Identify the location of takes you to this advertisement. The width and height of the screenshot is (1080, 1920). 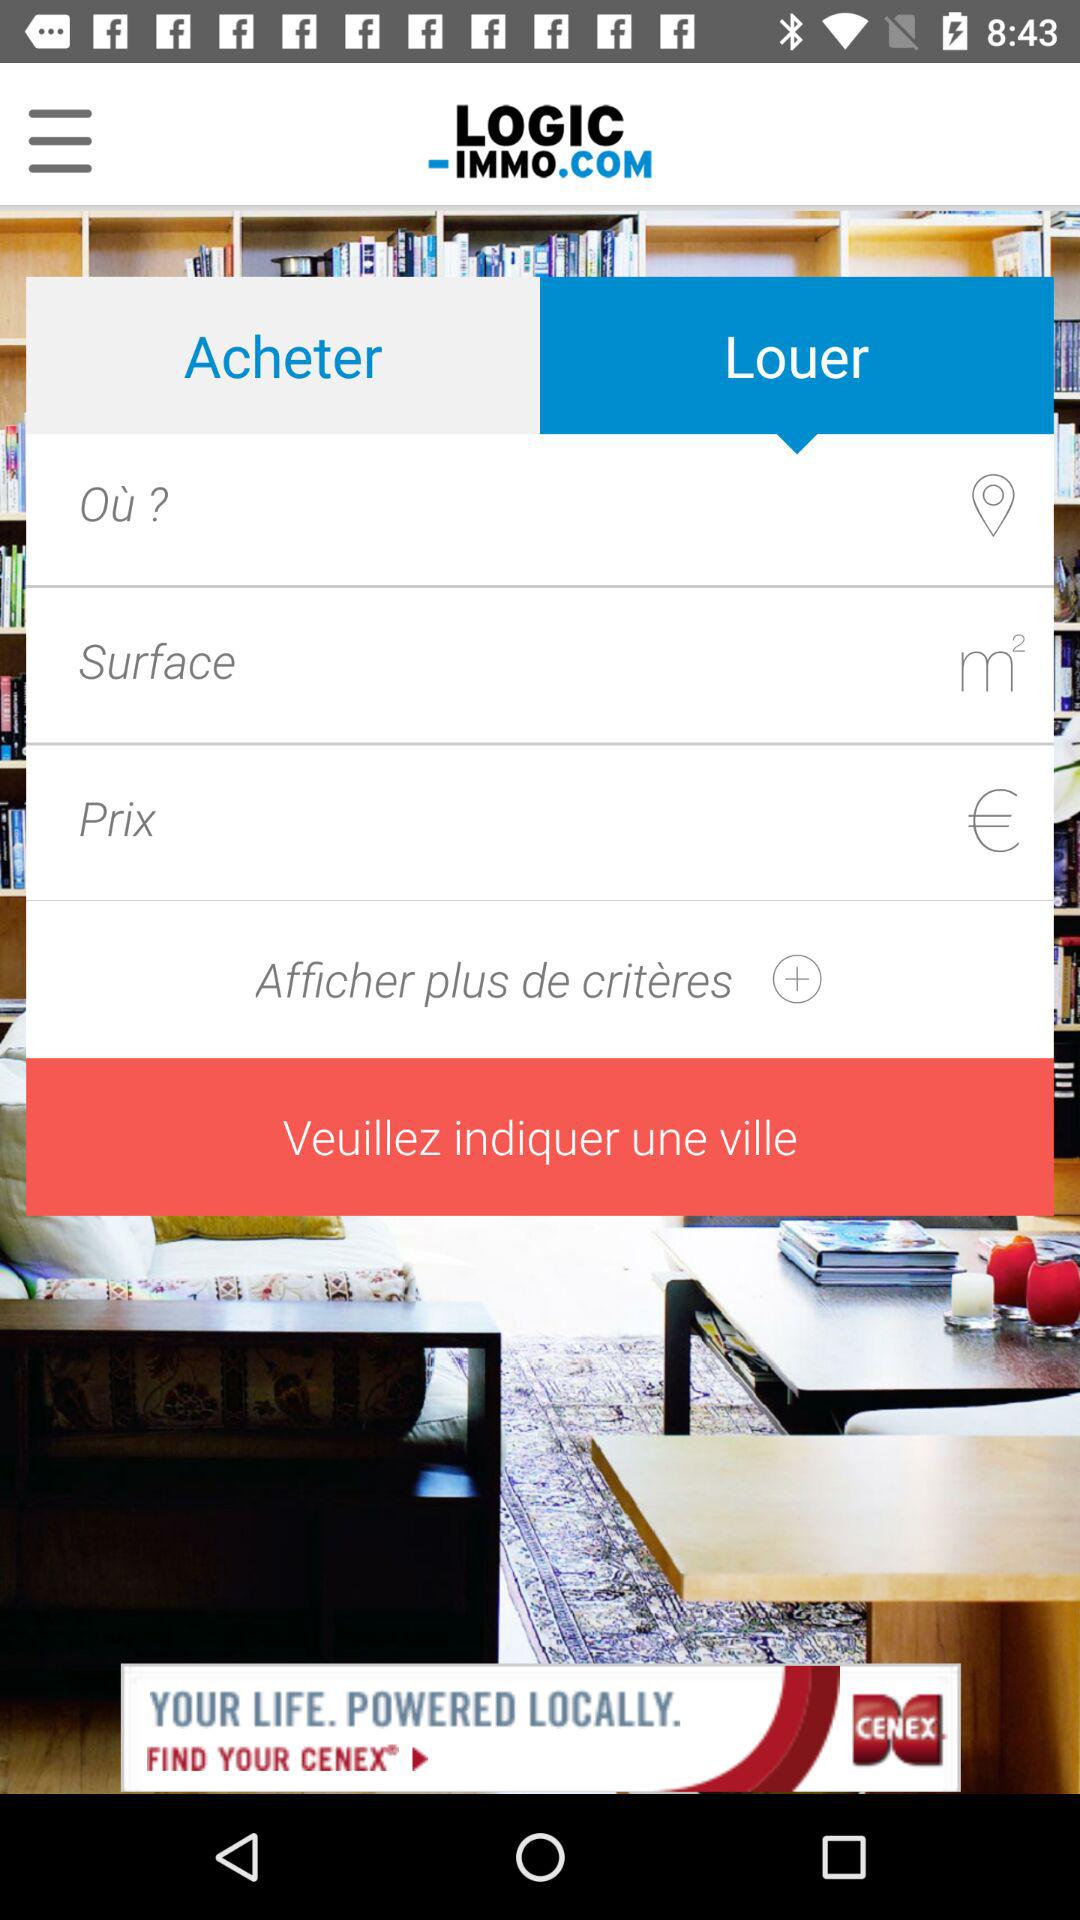
(540, 1726).